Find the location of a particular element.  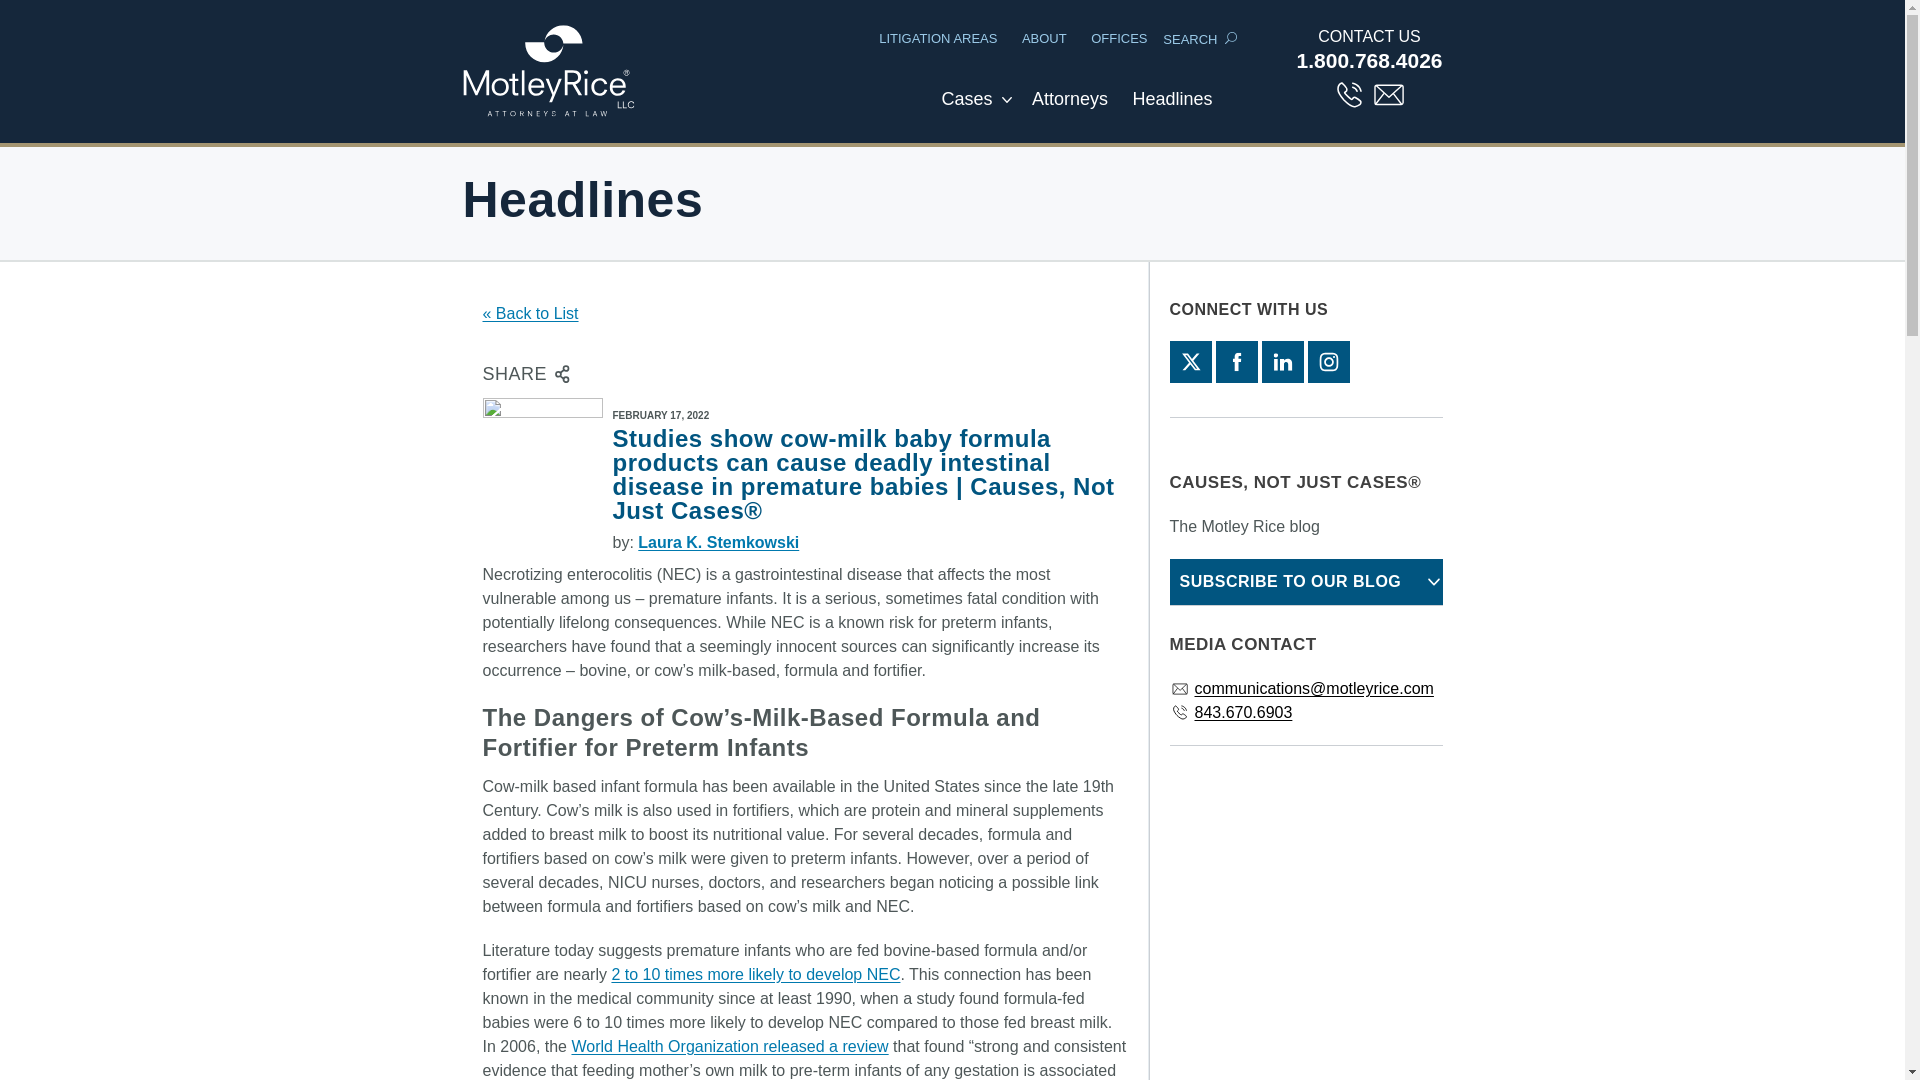

Email is located at coordinates (1388, 94).